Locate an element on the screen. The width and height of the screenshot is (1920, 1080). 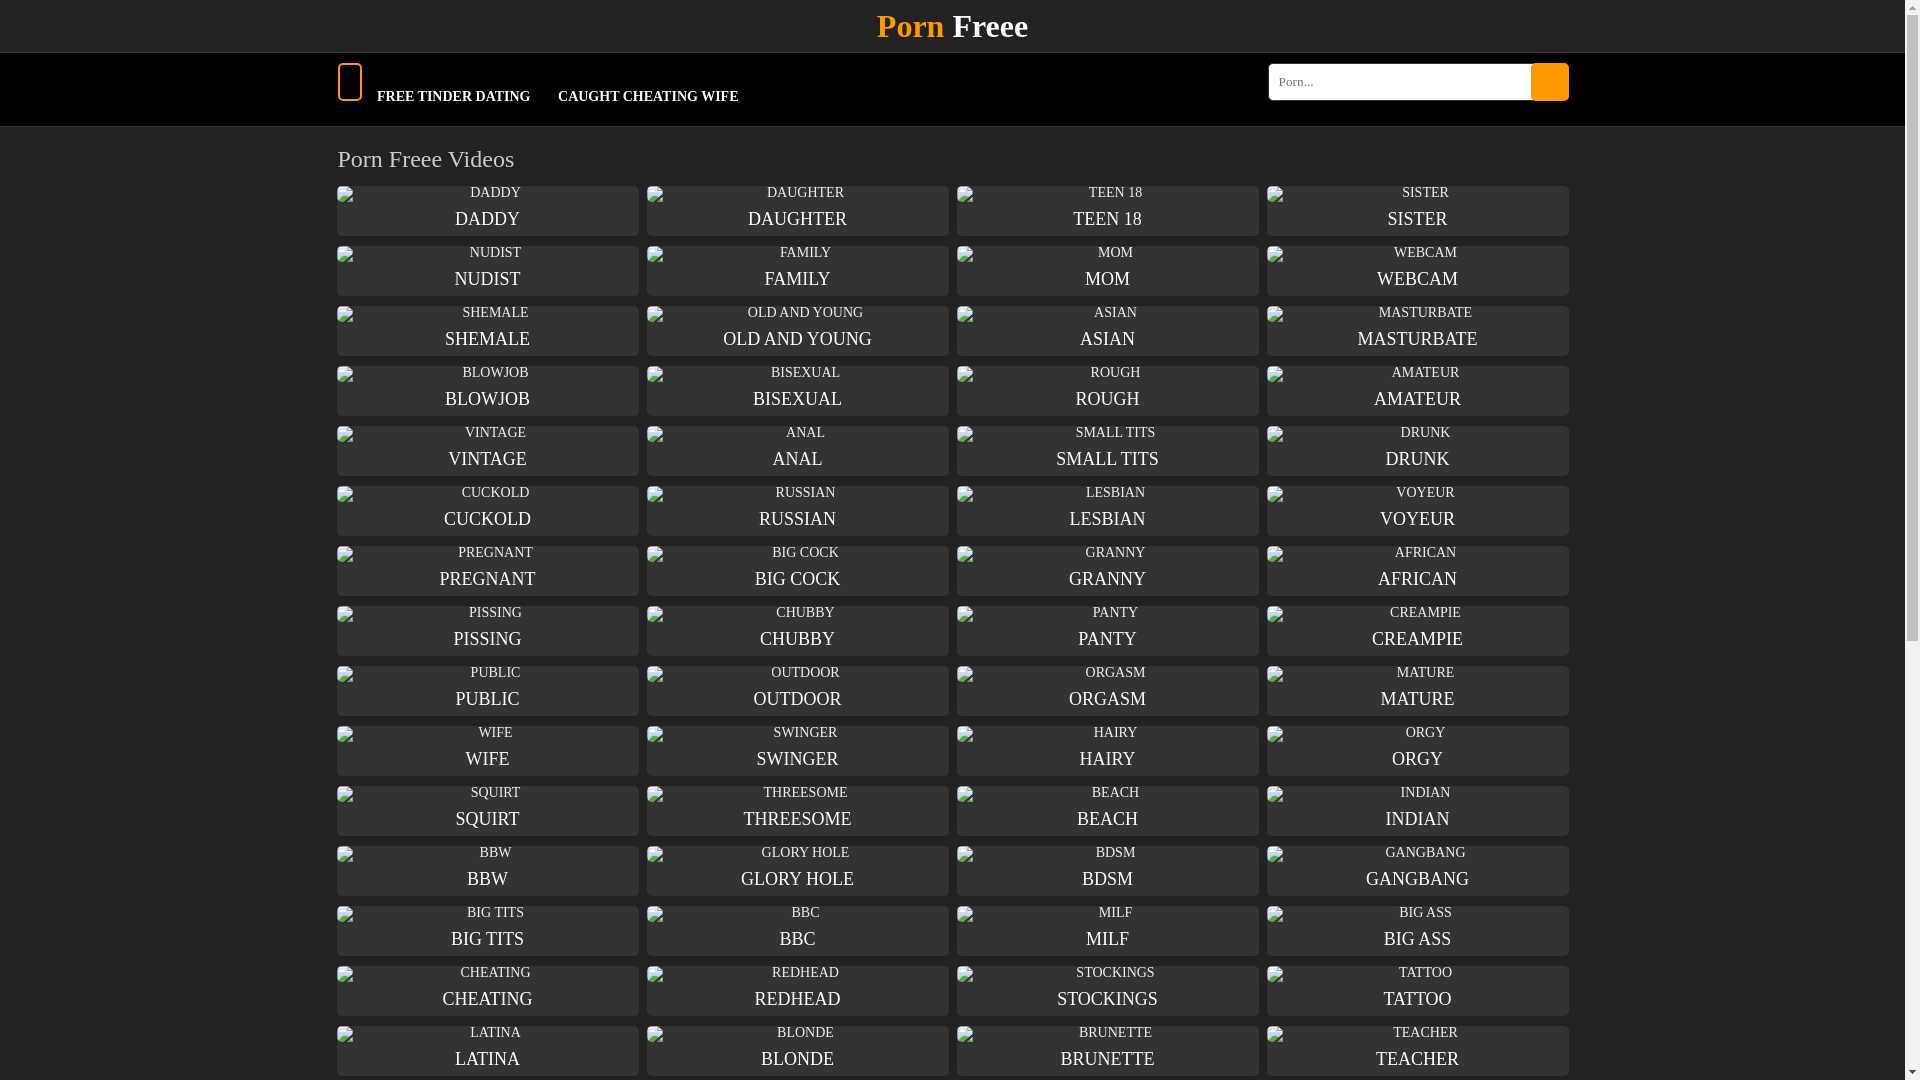
RUSSIAN is located at coordinates (796, 514).